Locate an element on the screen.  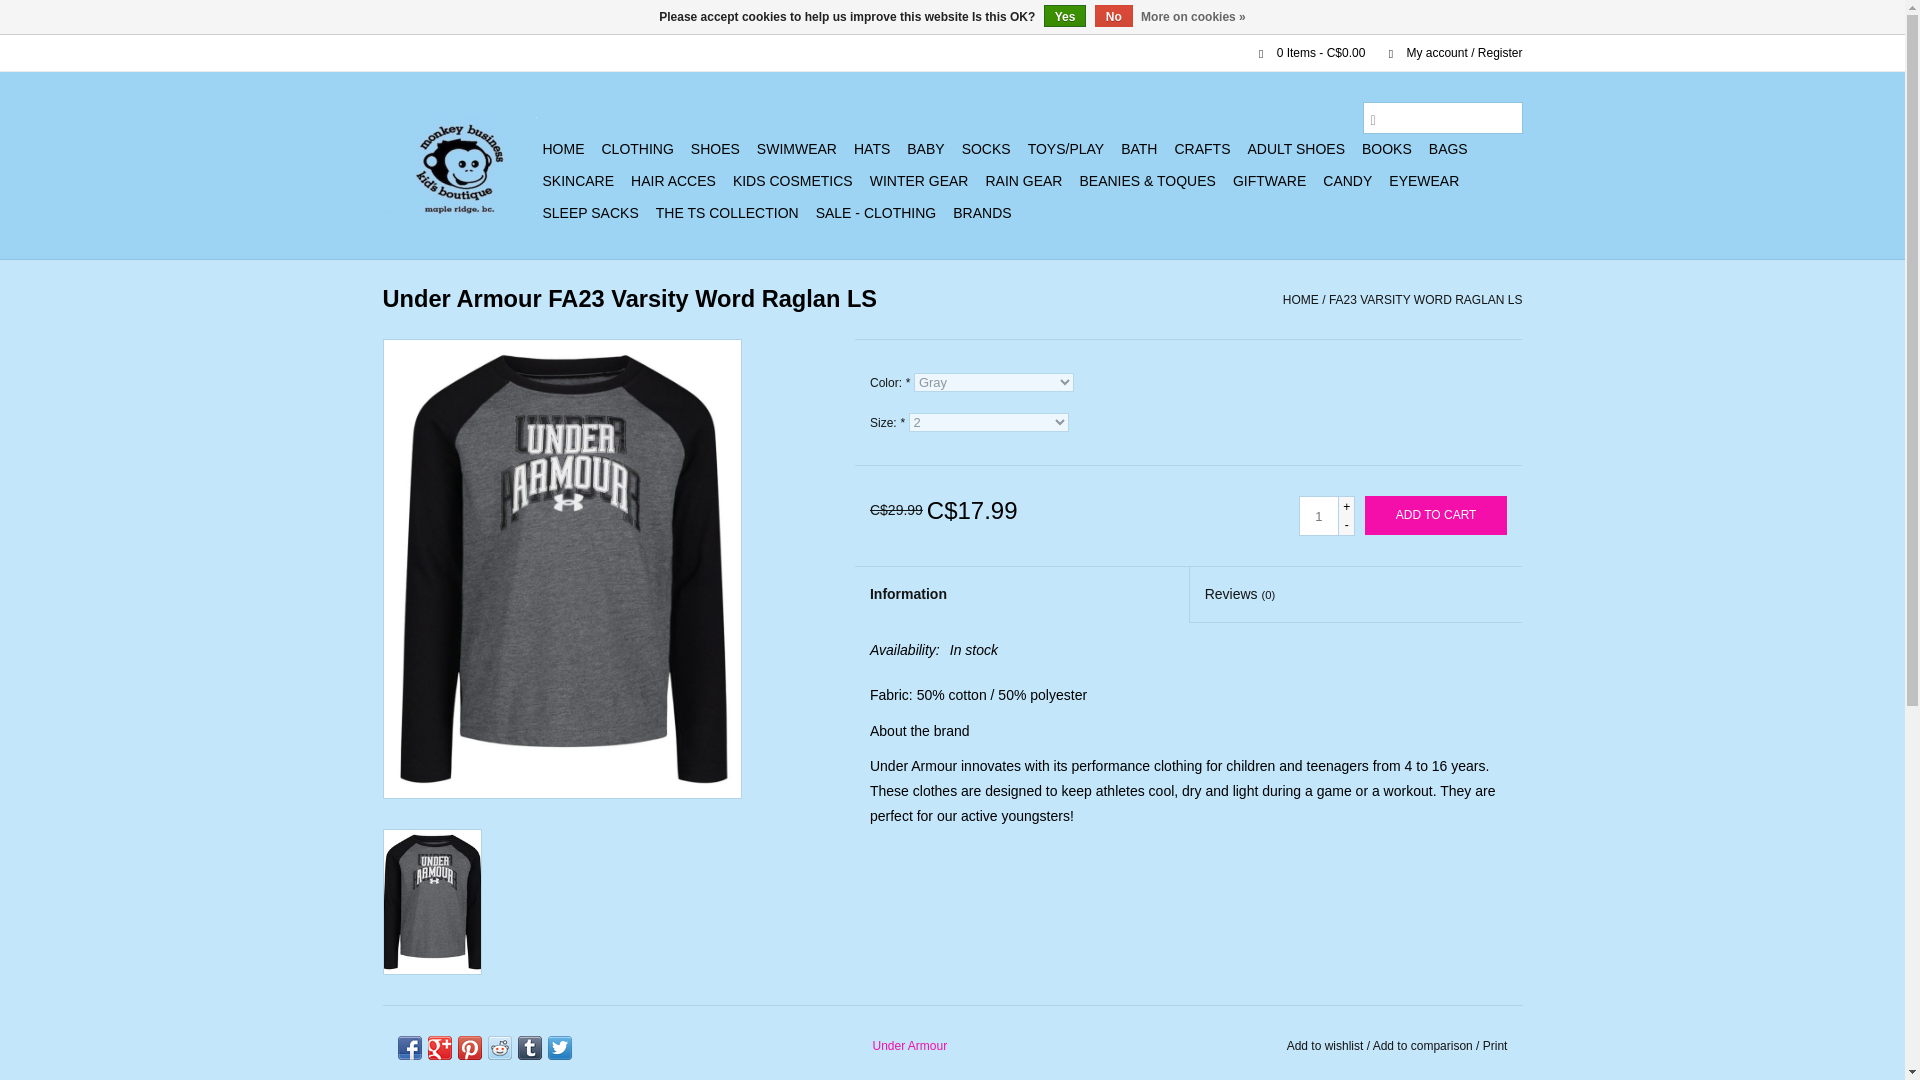
HATS is located at coordinates (872, 148).